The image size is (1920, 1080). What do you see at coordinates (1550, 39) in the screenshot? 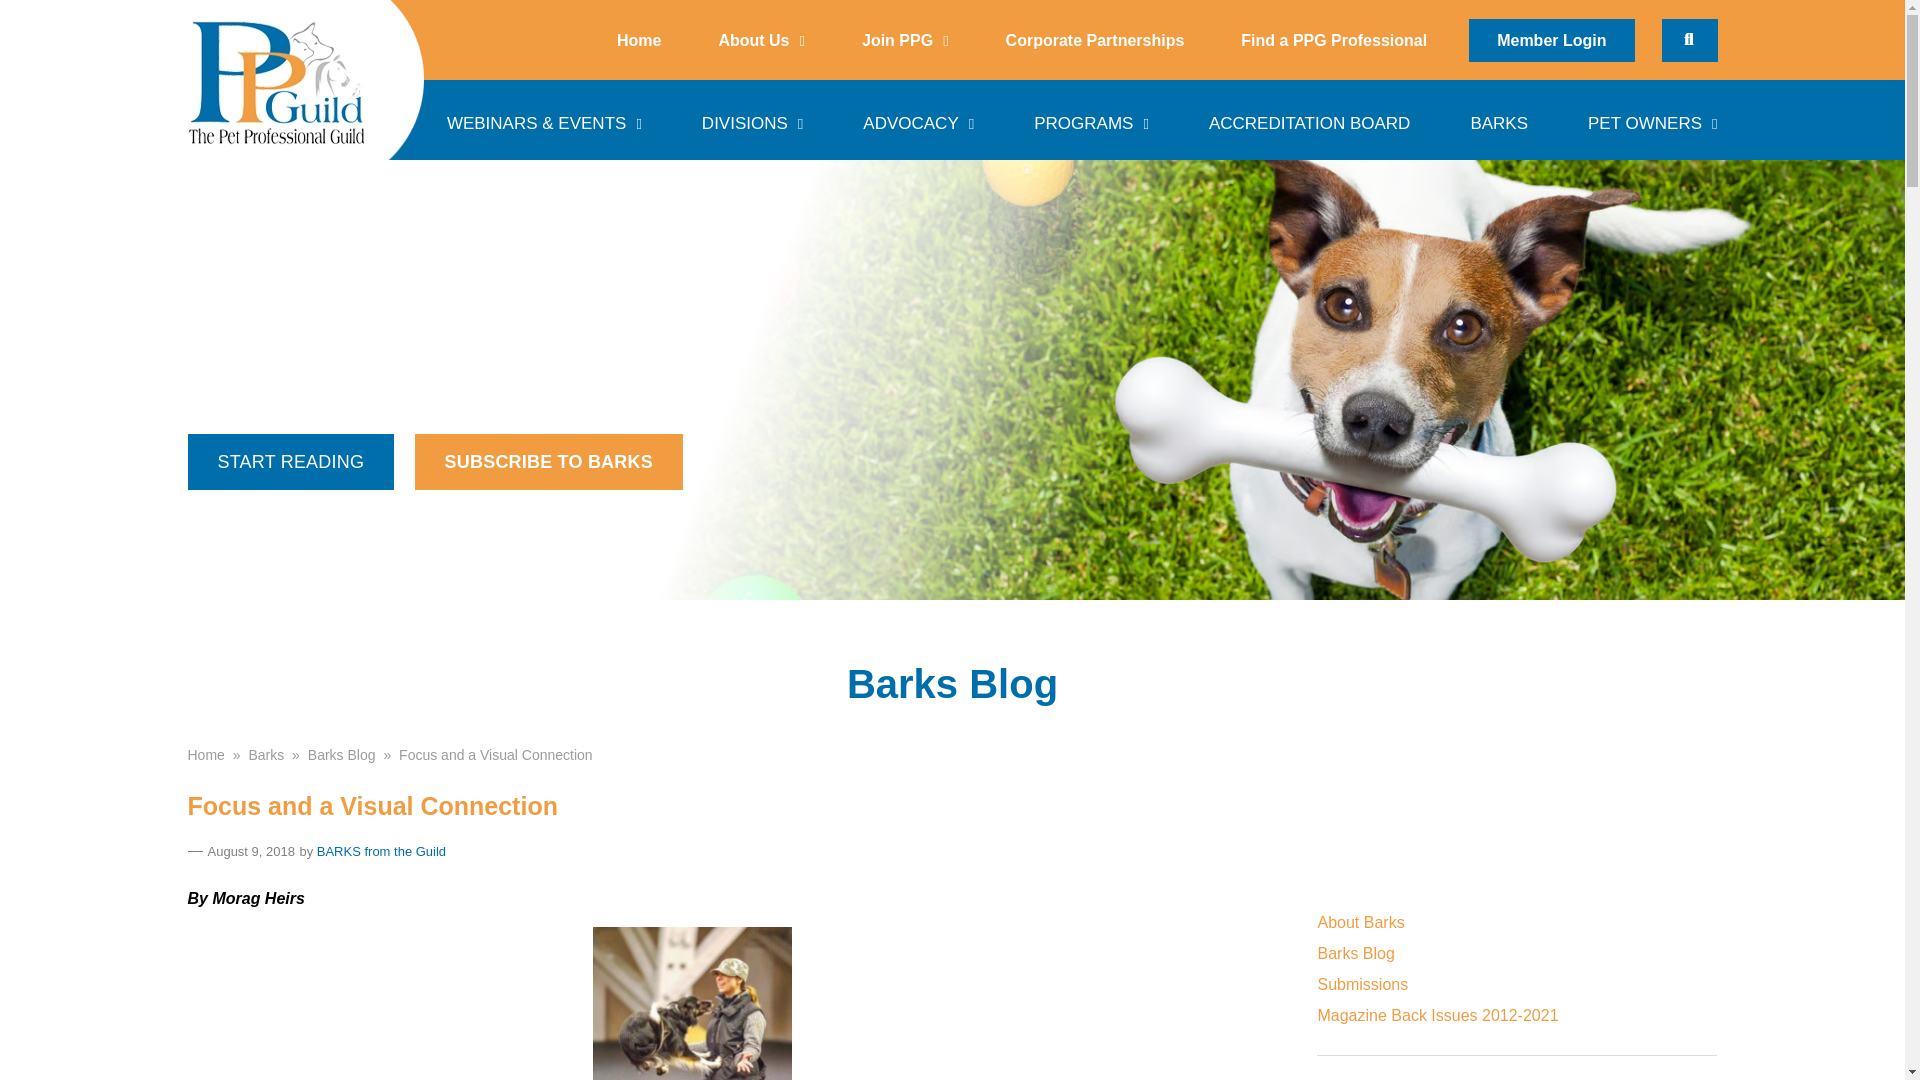
I see `Member Login` at bounding box center [1550, 39].